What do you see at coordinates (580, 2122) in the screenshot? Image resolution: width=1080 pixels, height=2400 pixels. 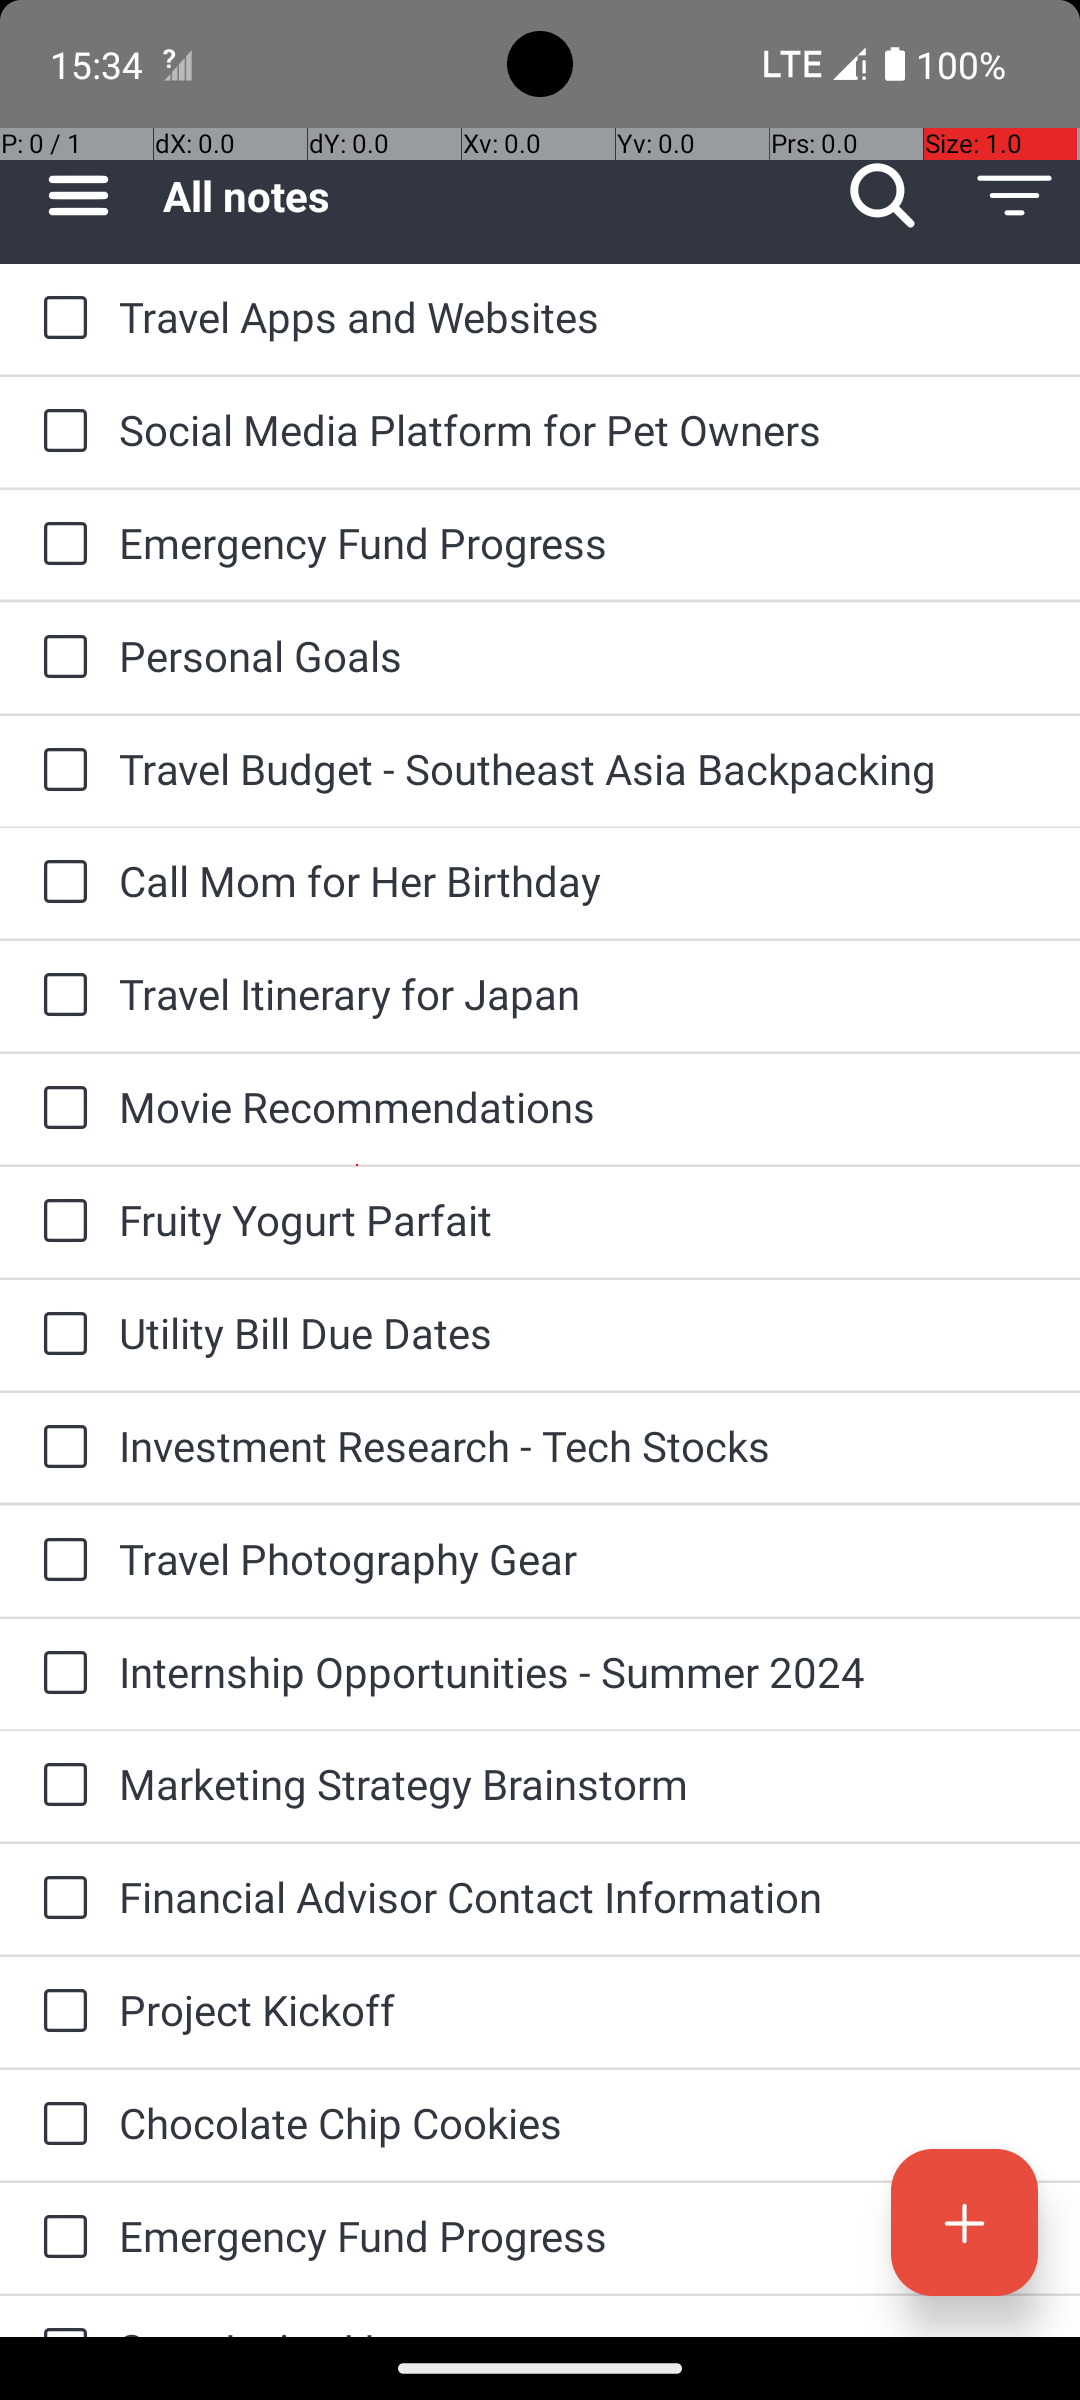 I see `Chocolate Chip Cookies` at bounding box center [580, 2122].